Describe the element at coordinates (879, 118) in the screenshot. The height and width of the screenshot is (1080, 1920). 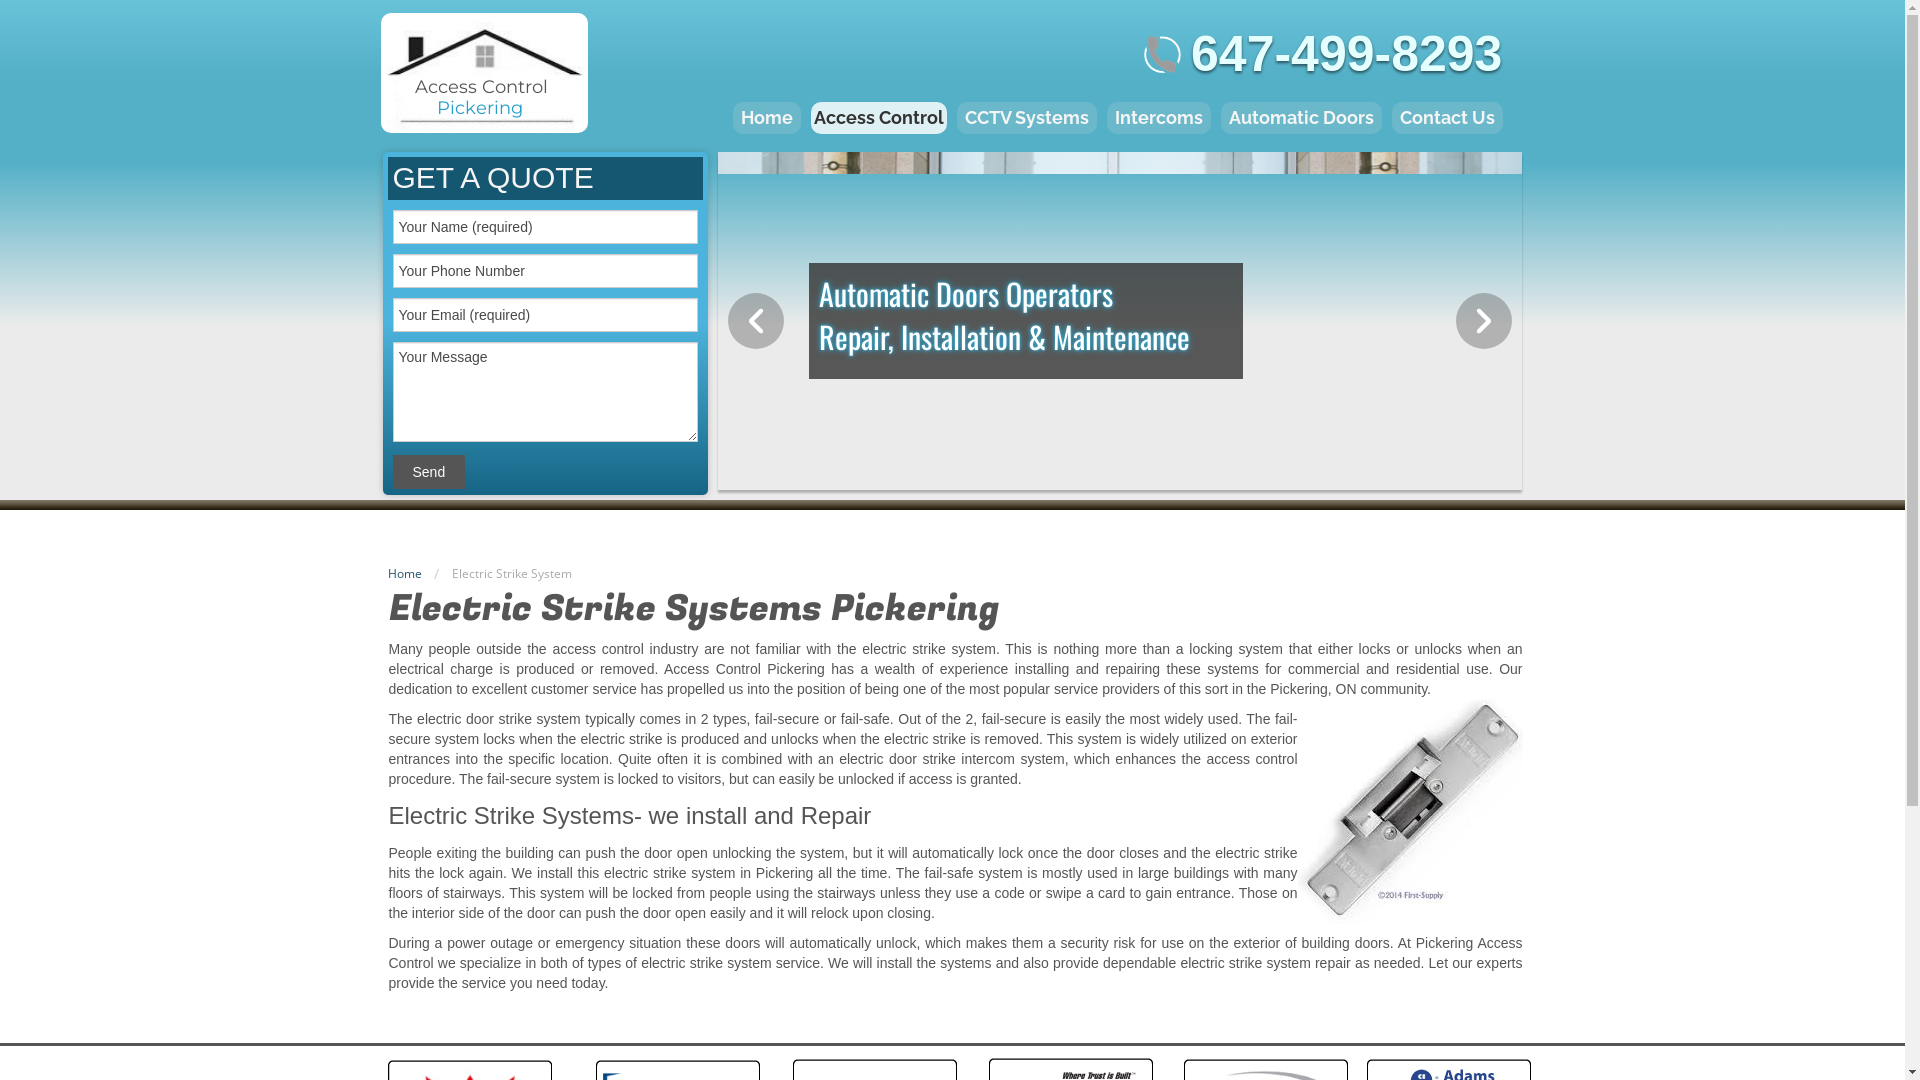
I see `Access Control` at that location.